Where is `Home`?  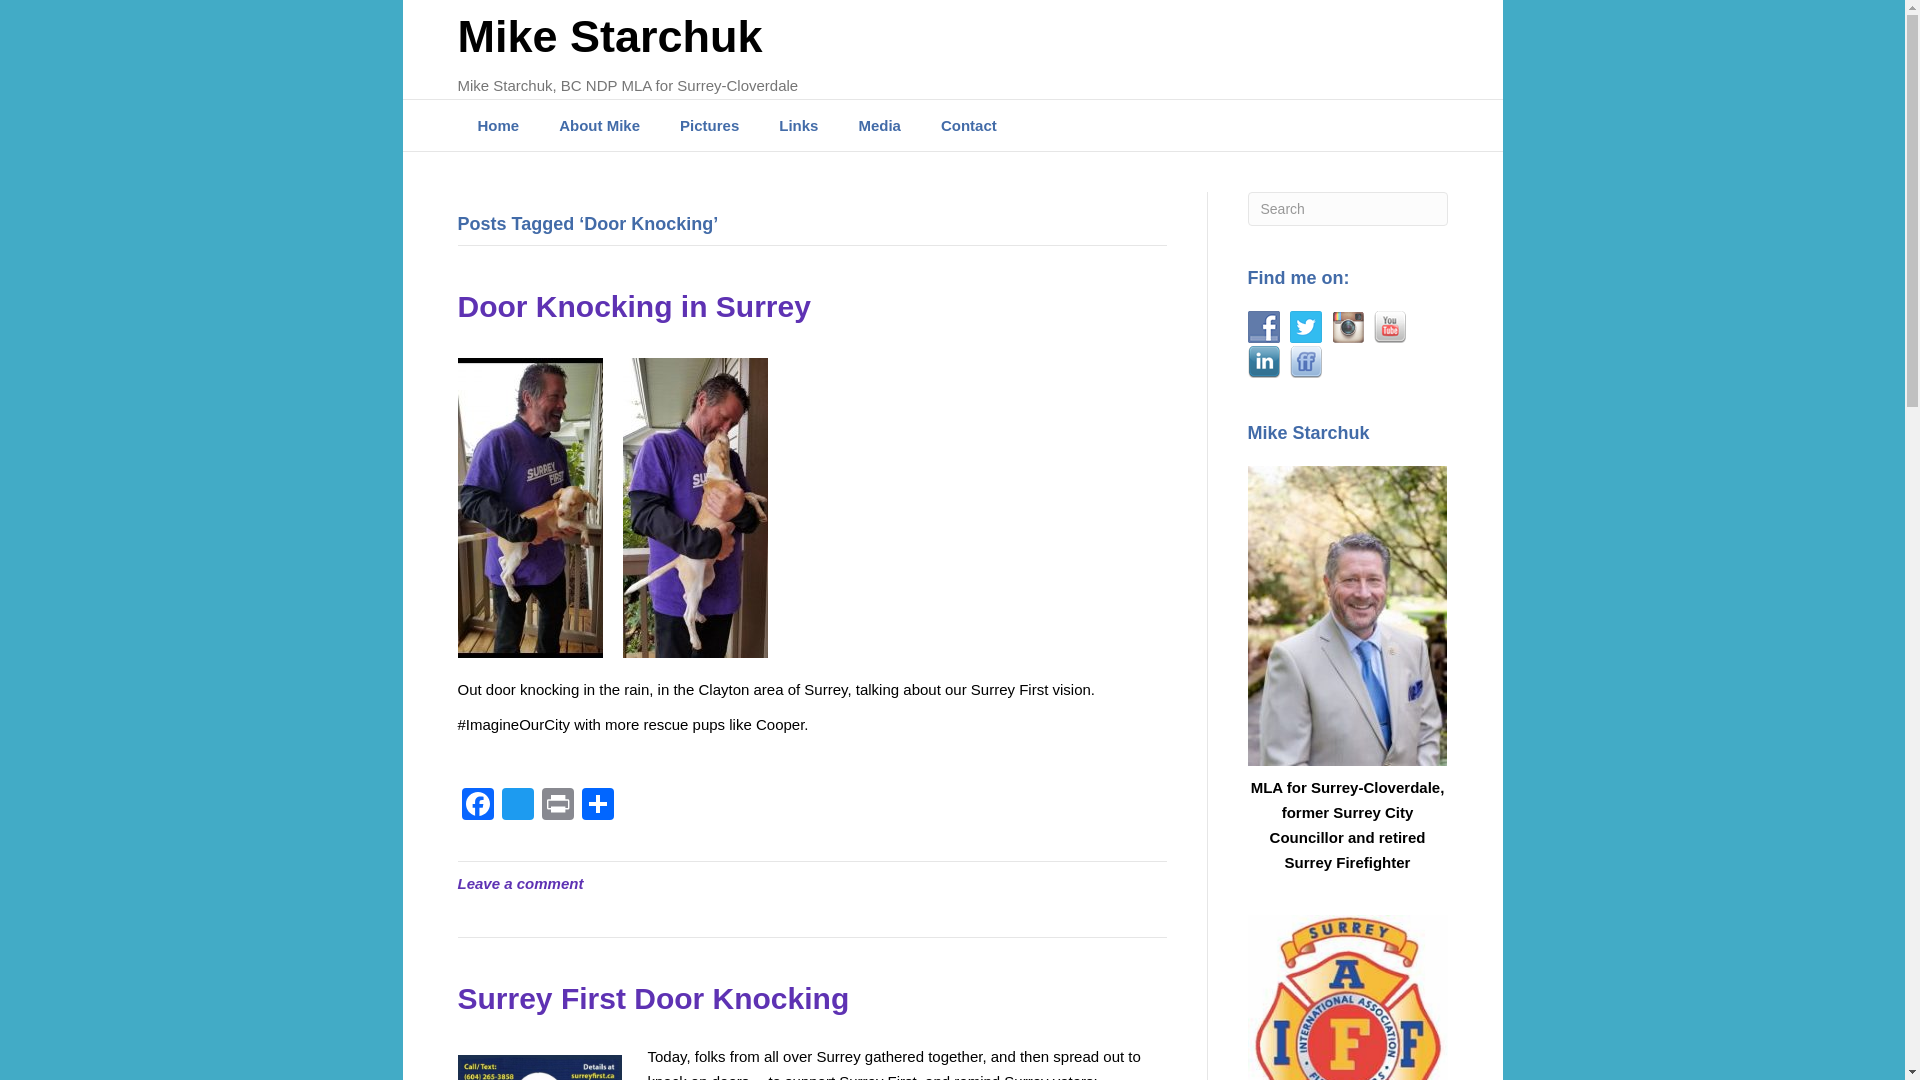 Home is located at coordinates (498, 126).